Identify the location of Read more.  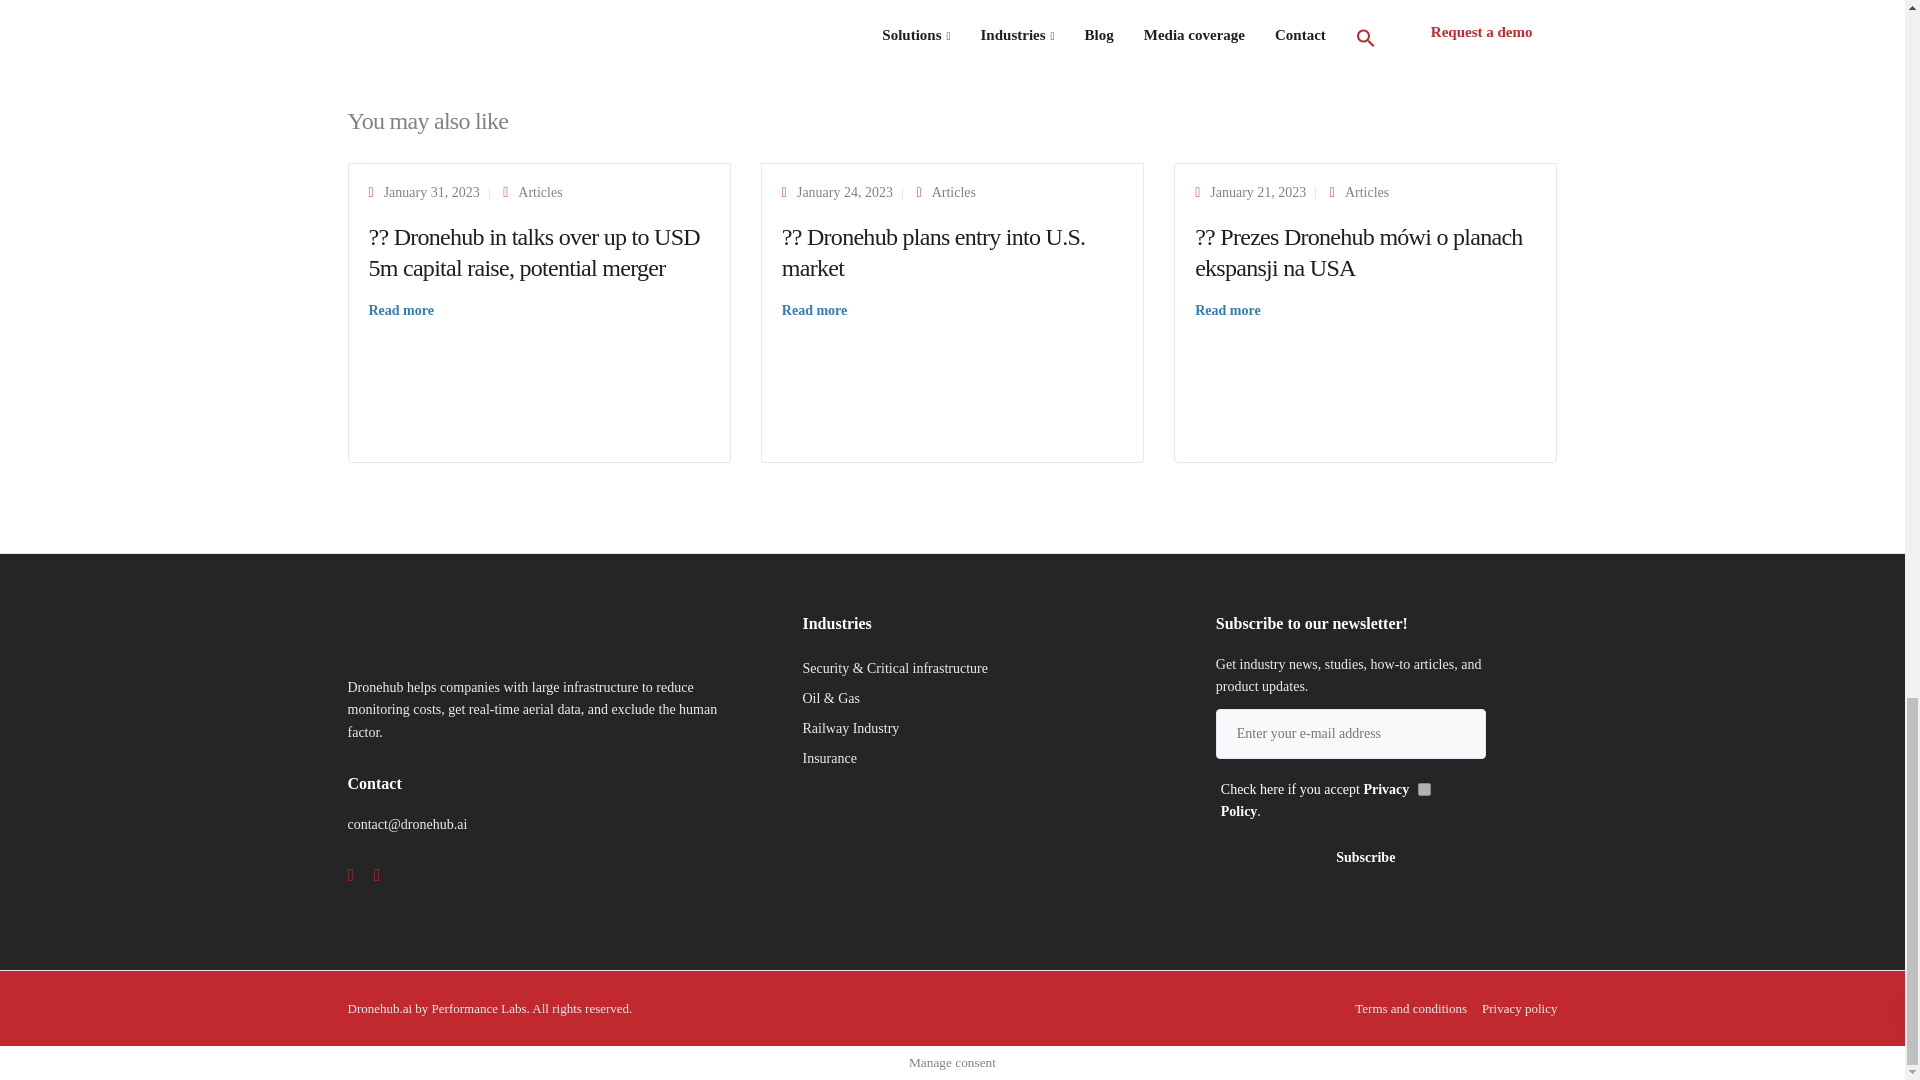
(400, 310).